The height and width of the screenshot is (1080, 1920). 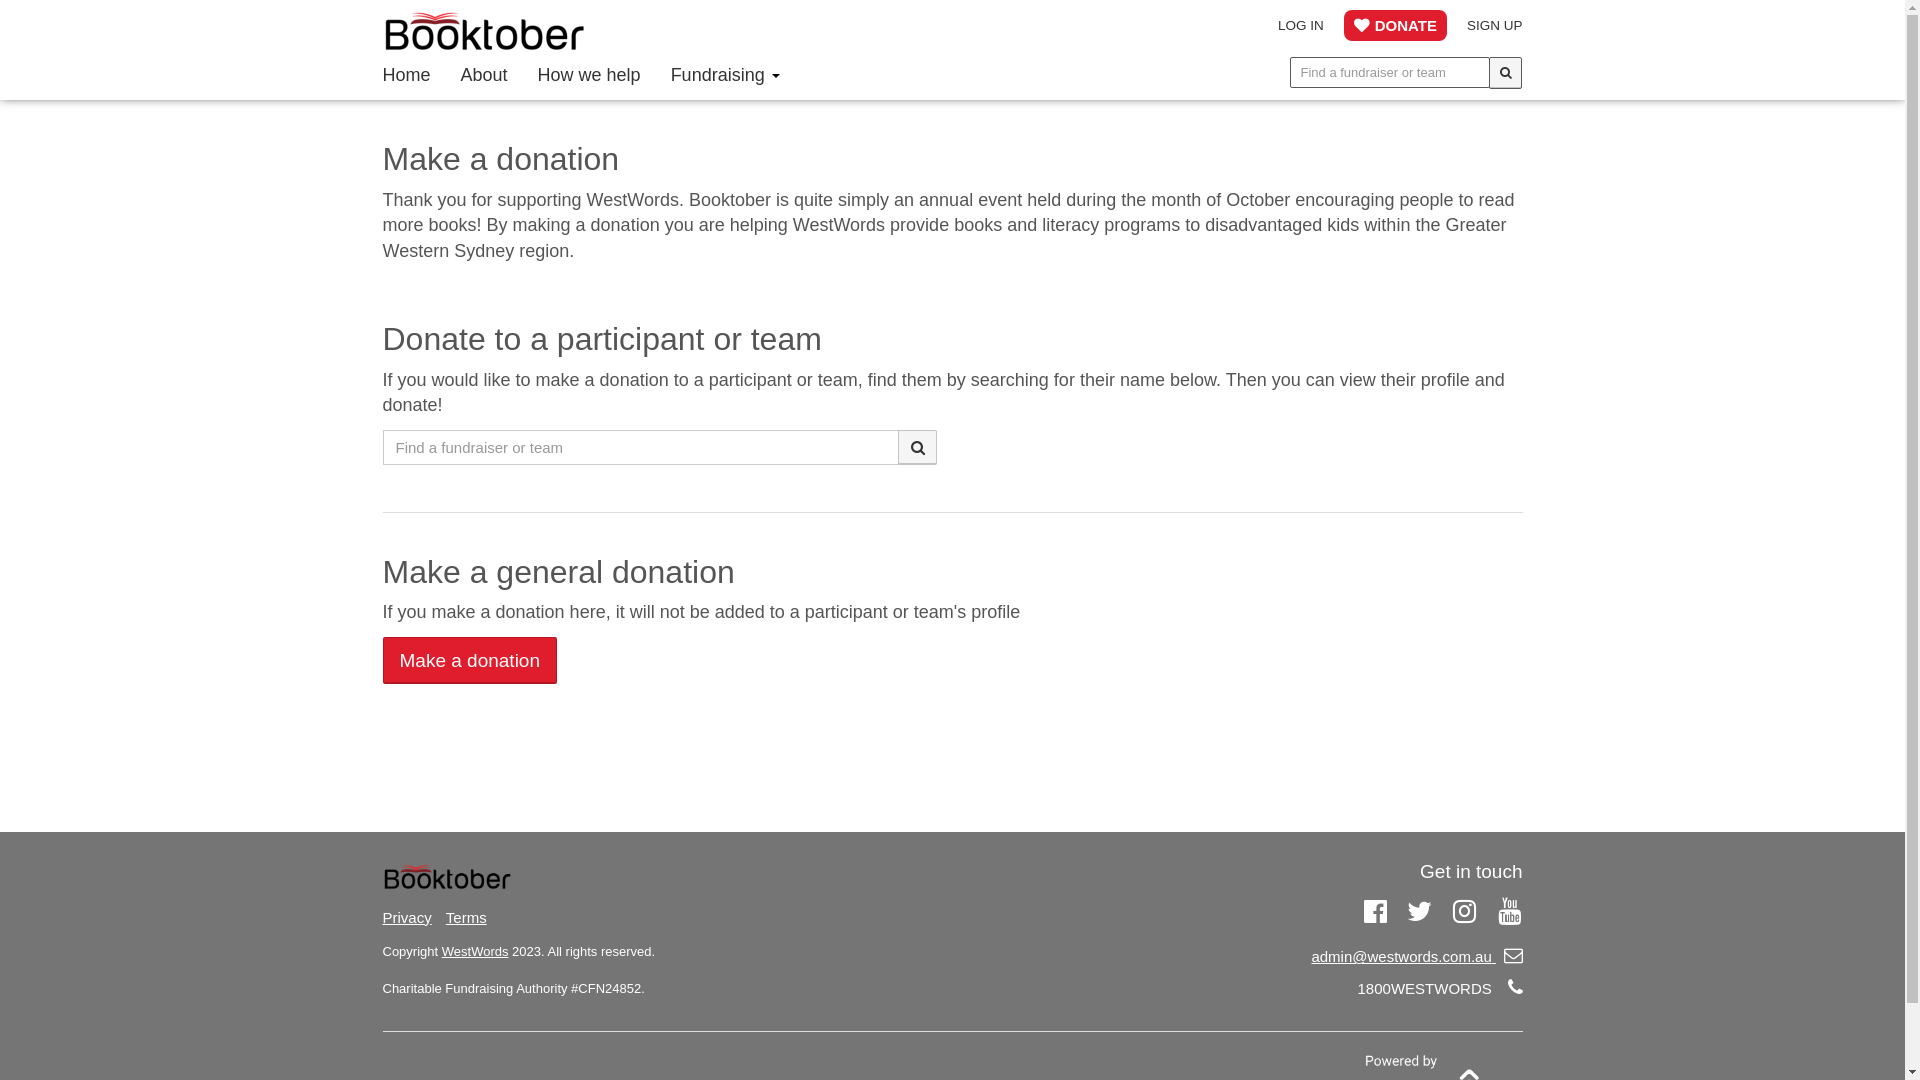 What do you see at coordinates (1510, 909) in the screenshot?
I see `Youtube` at bounding box center [1510, 909].